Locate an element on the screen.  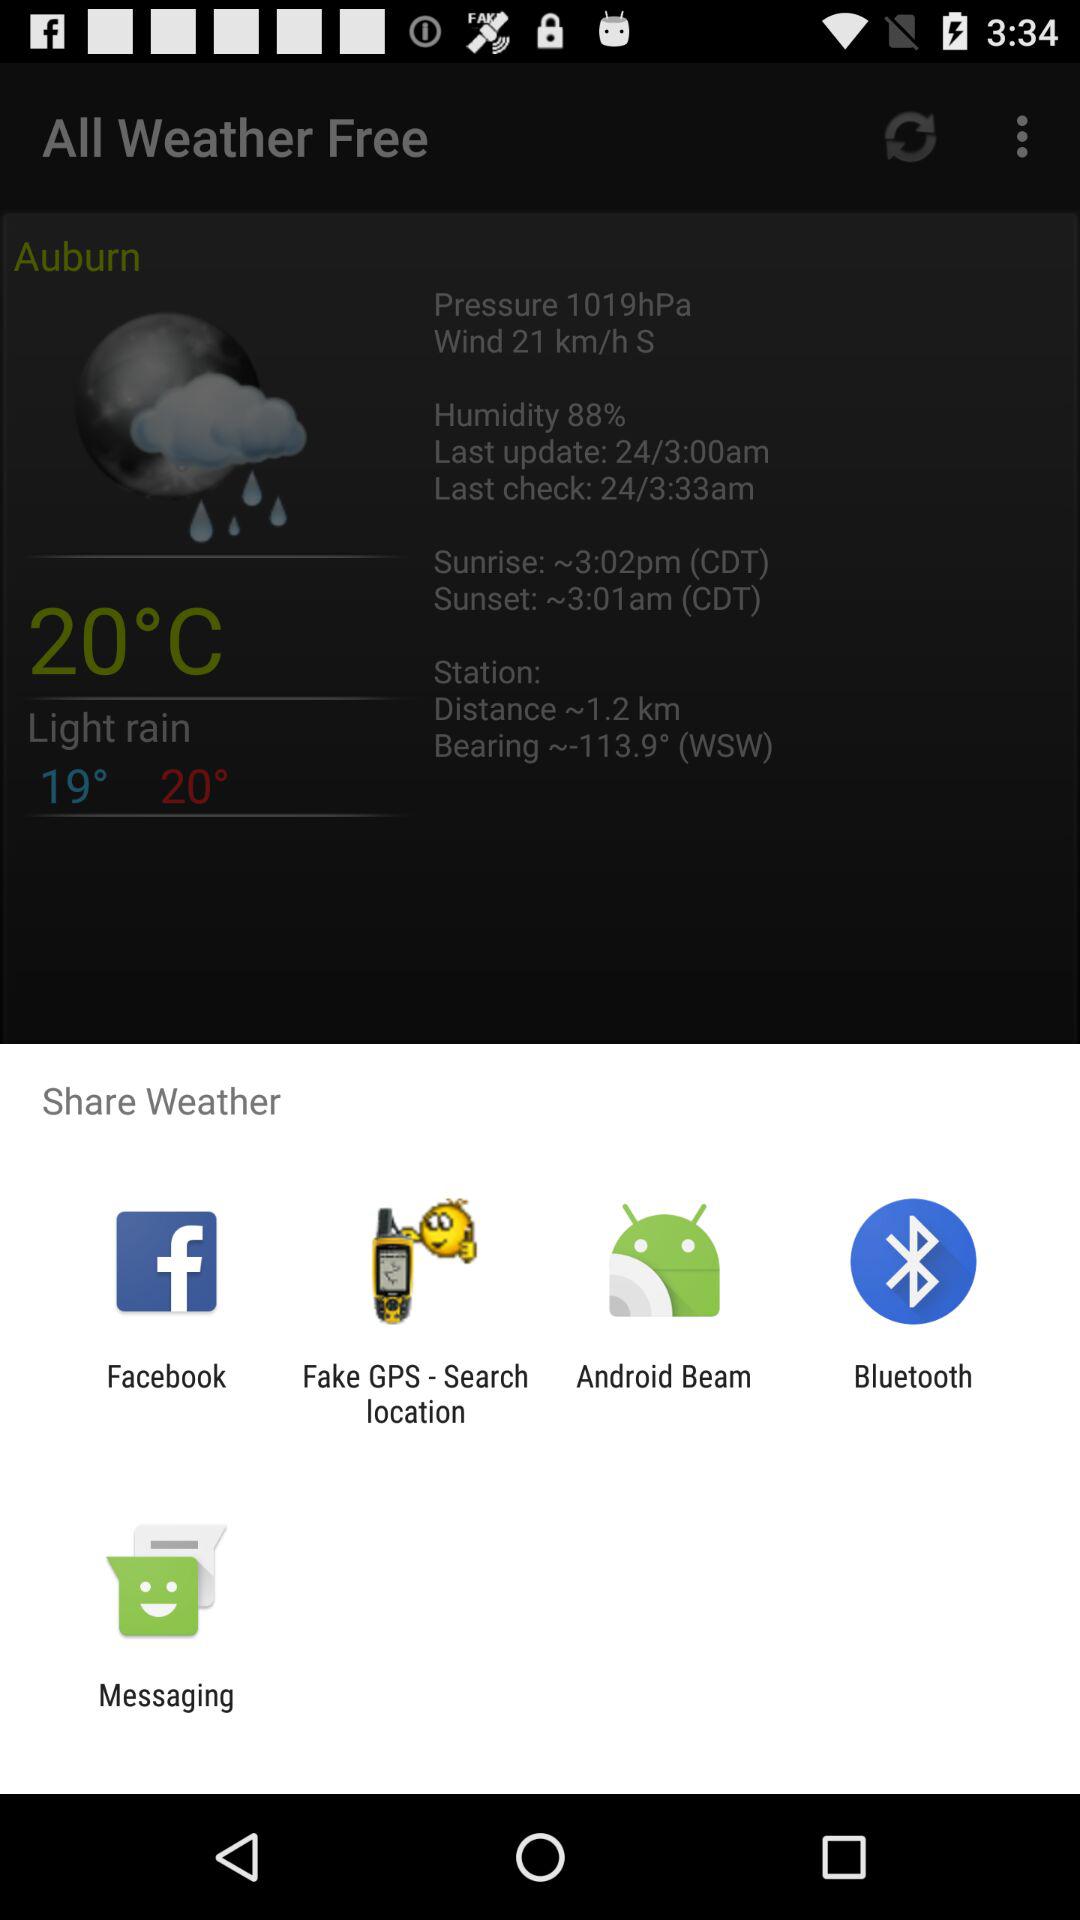
open app to the left of bluetooth icon is located at coordinates (664, 1393).